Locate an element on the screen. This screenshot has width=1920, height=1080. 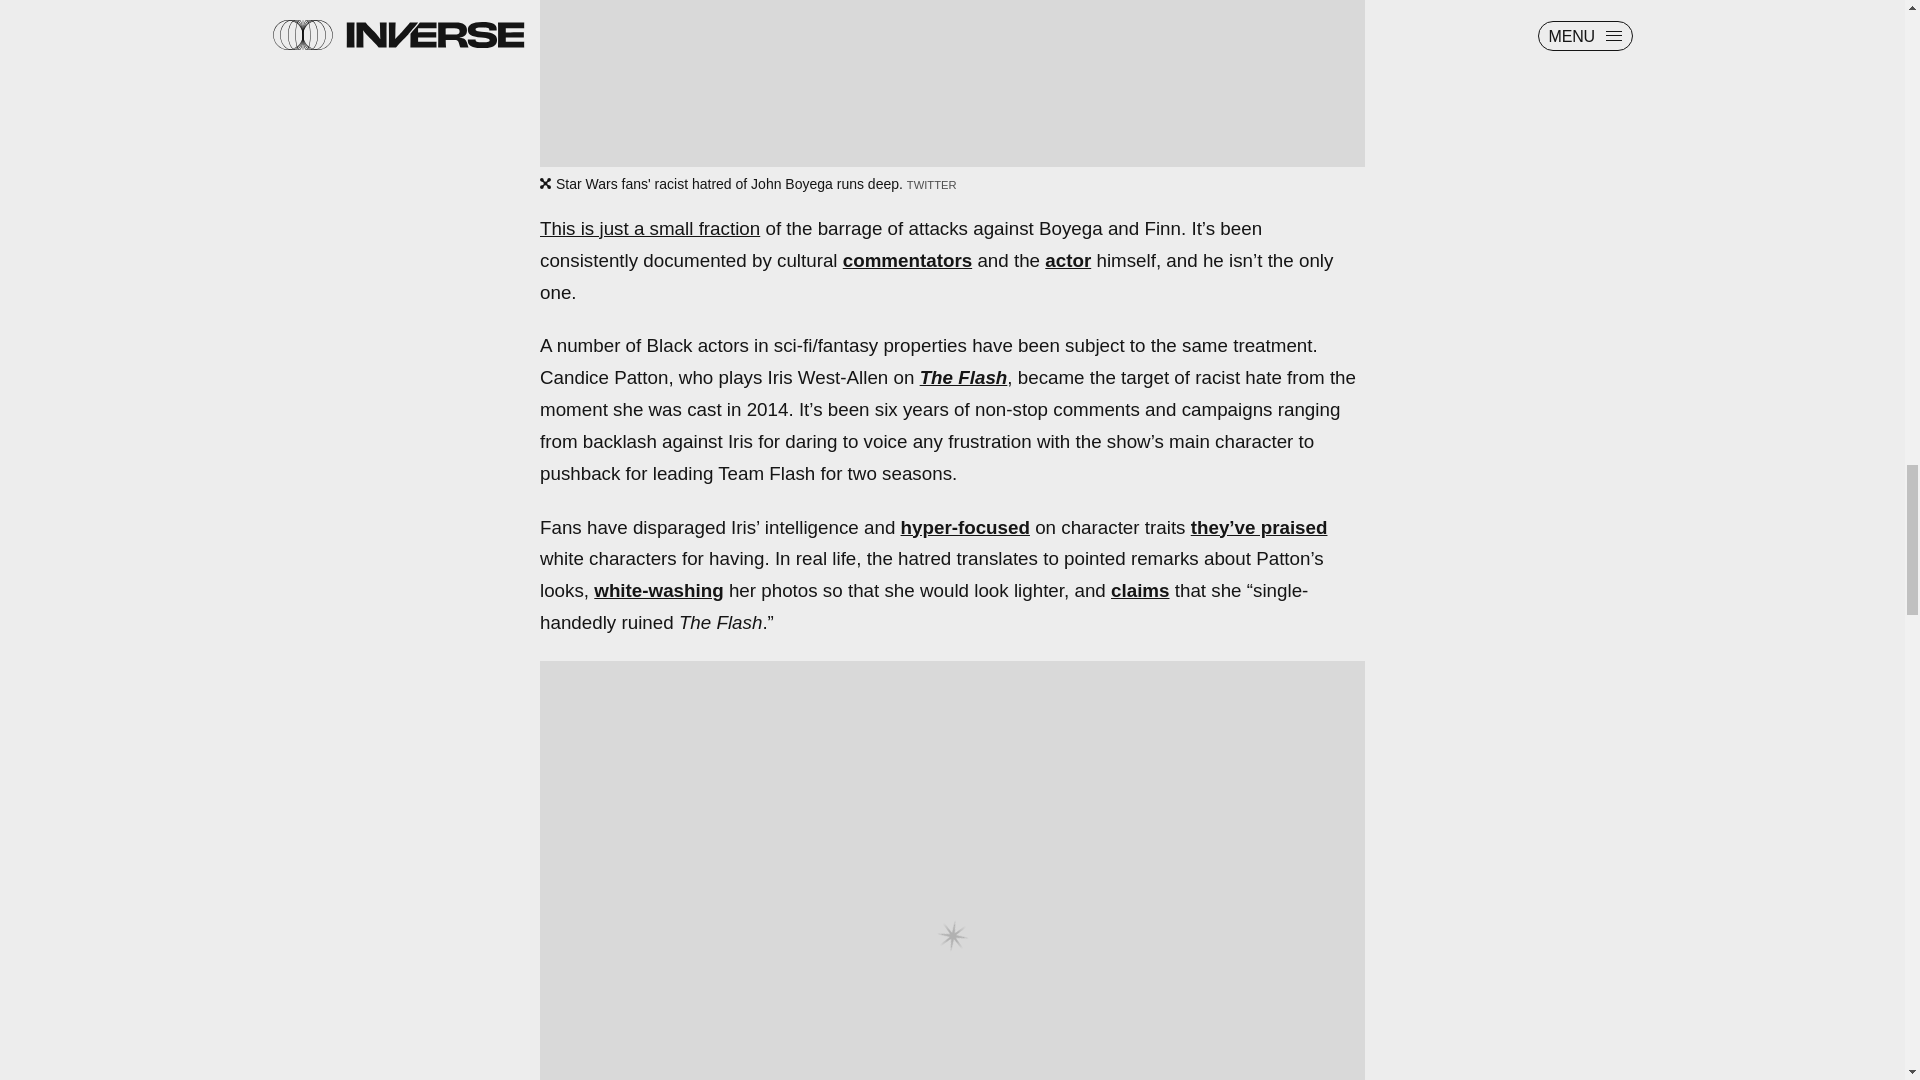
commentators is located at coordinates (906, 260).